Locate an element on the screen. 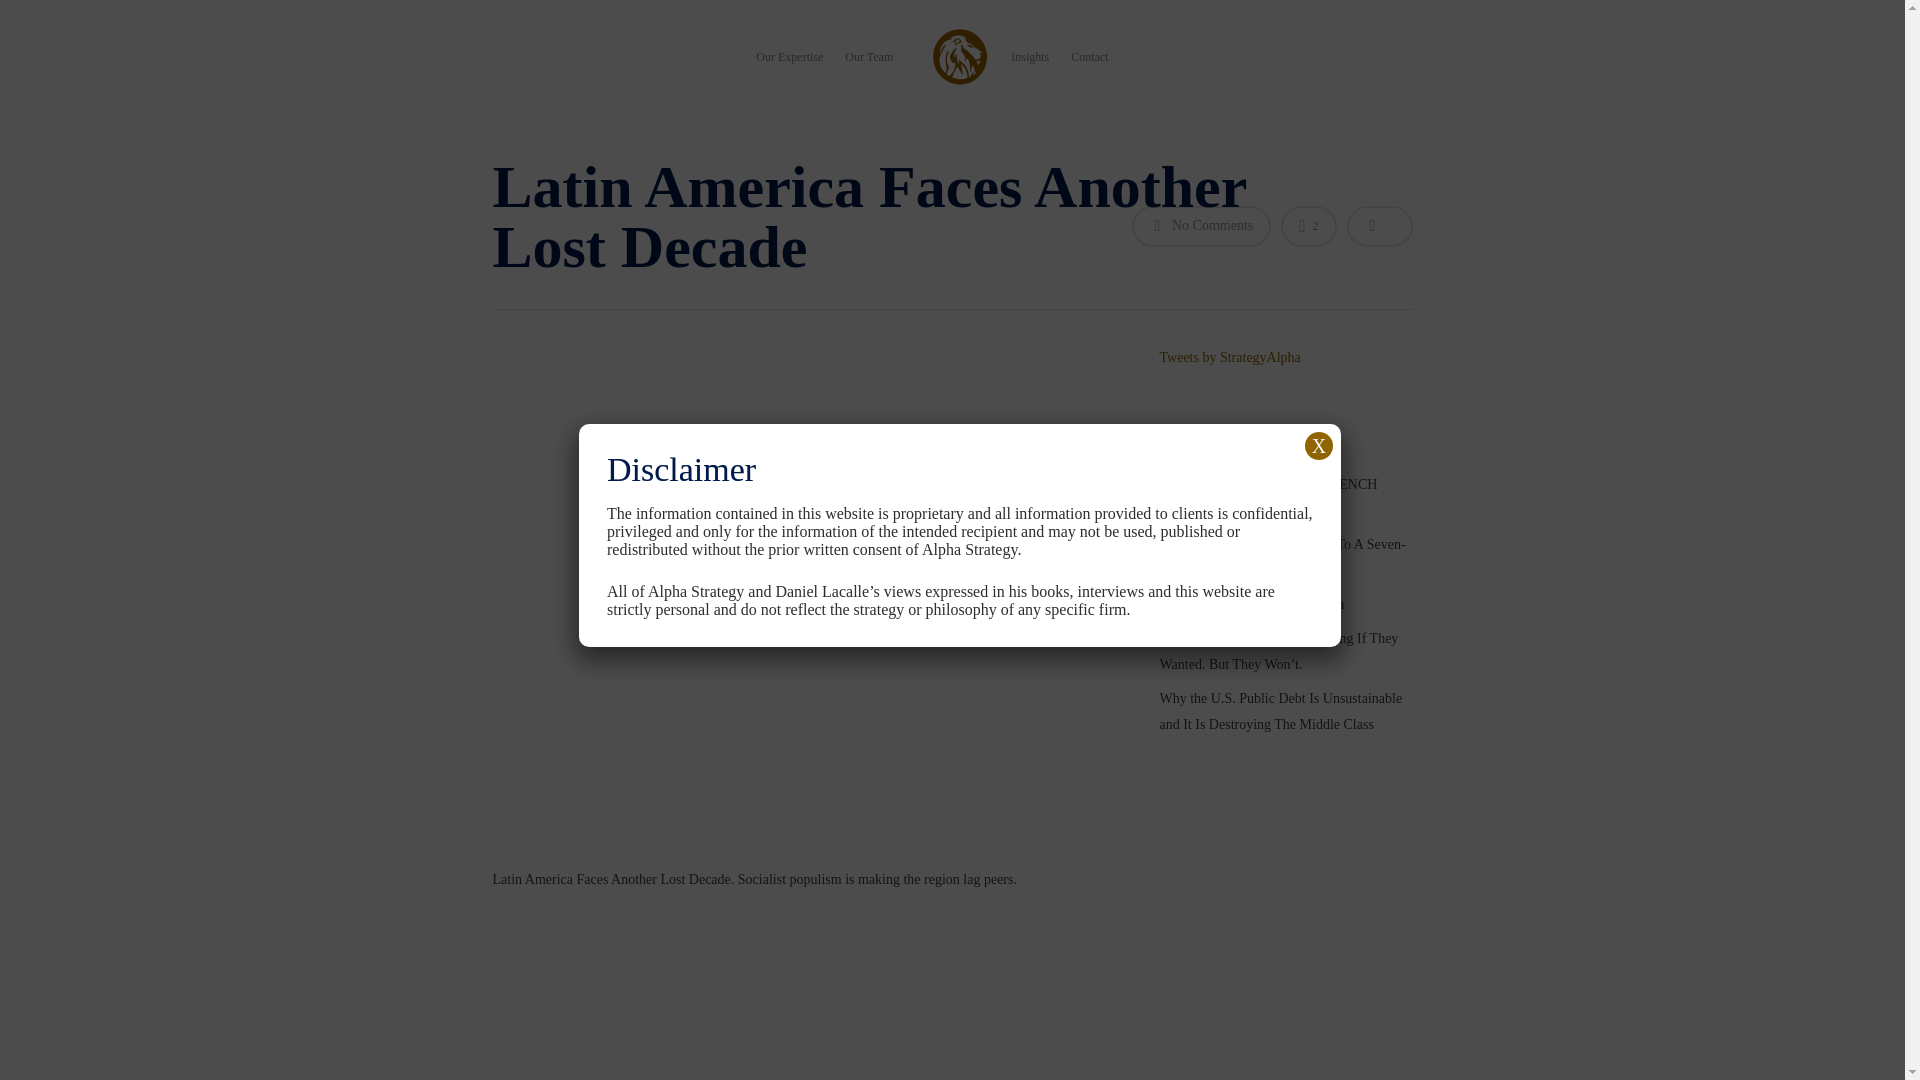 This screenshot has width=1920, height=1080. No Comments is located at coordinates (1202, 226).